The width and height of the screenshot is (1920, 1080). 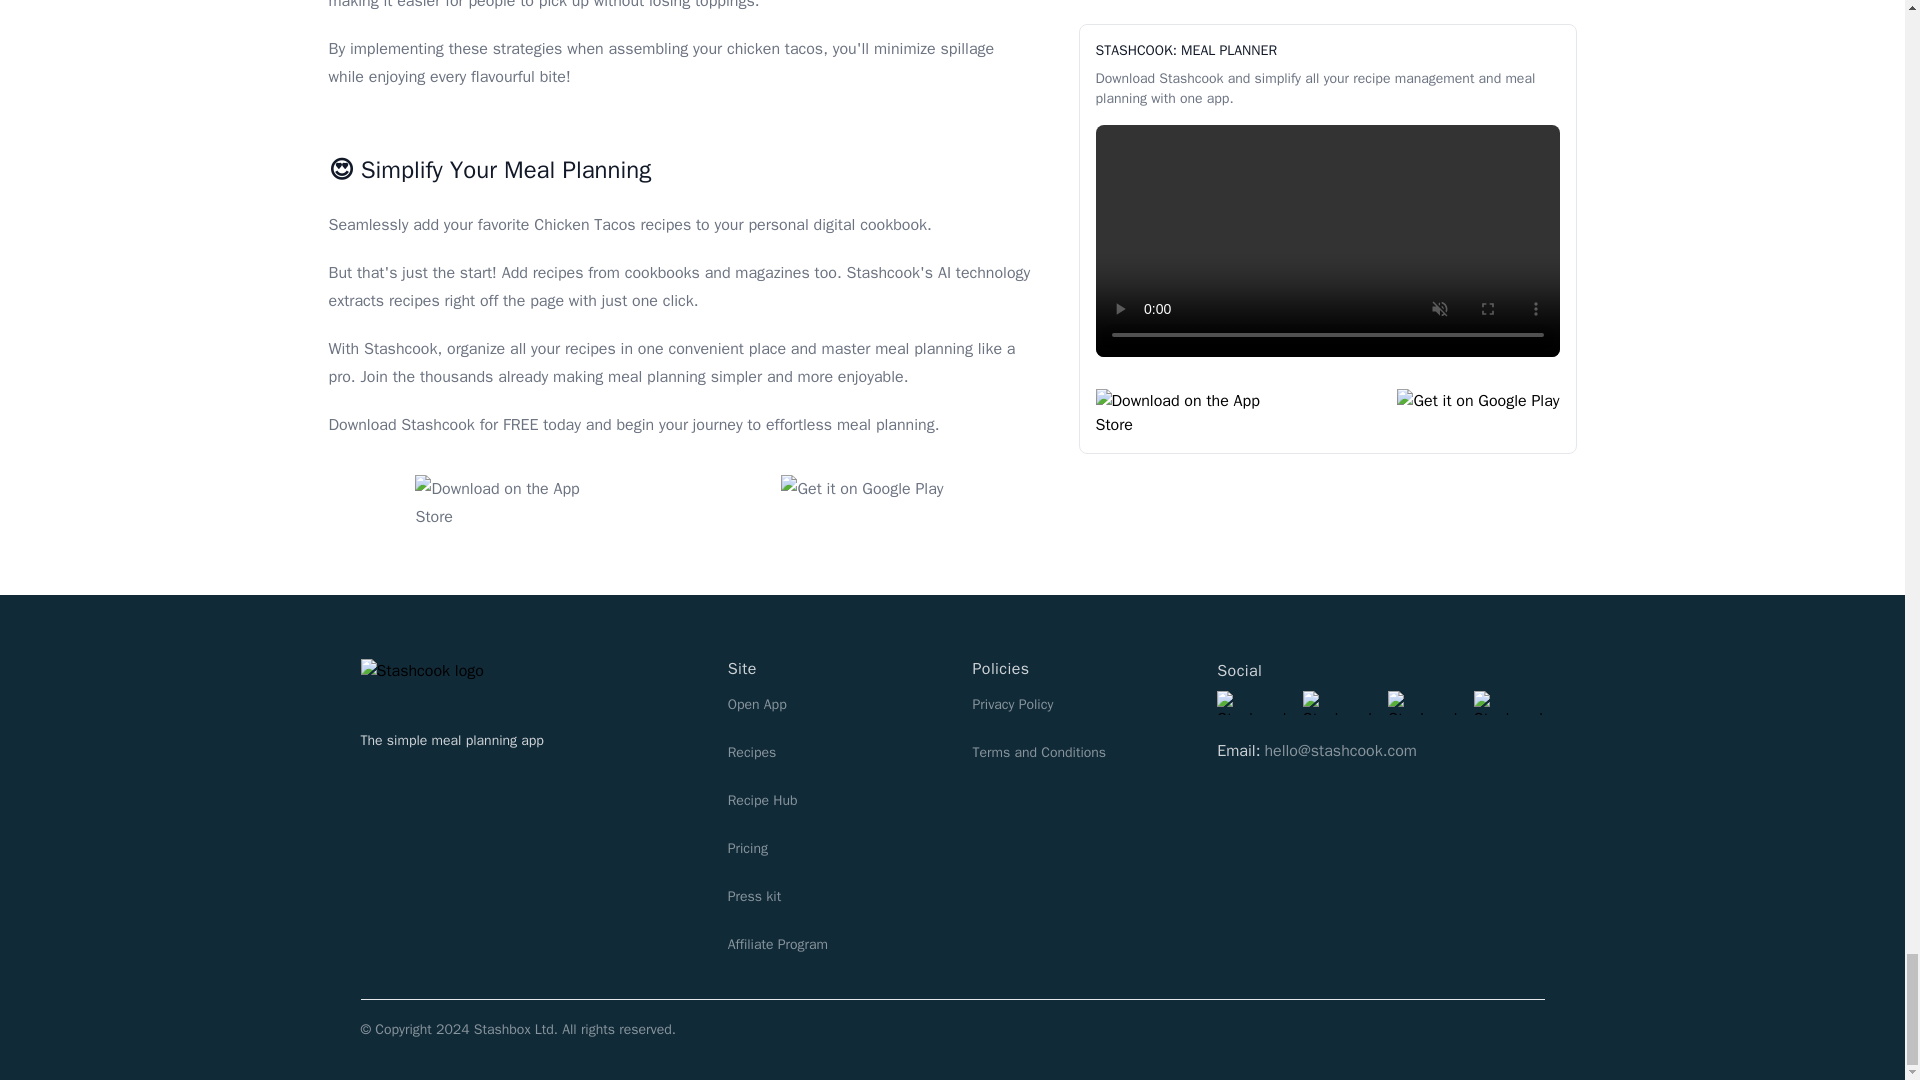 What do you see at coordinates (1340, 750) in the screenshot?
I see `Stashcook email address` at bounding box center [1340, 750].